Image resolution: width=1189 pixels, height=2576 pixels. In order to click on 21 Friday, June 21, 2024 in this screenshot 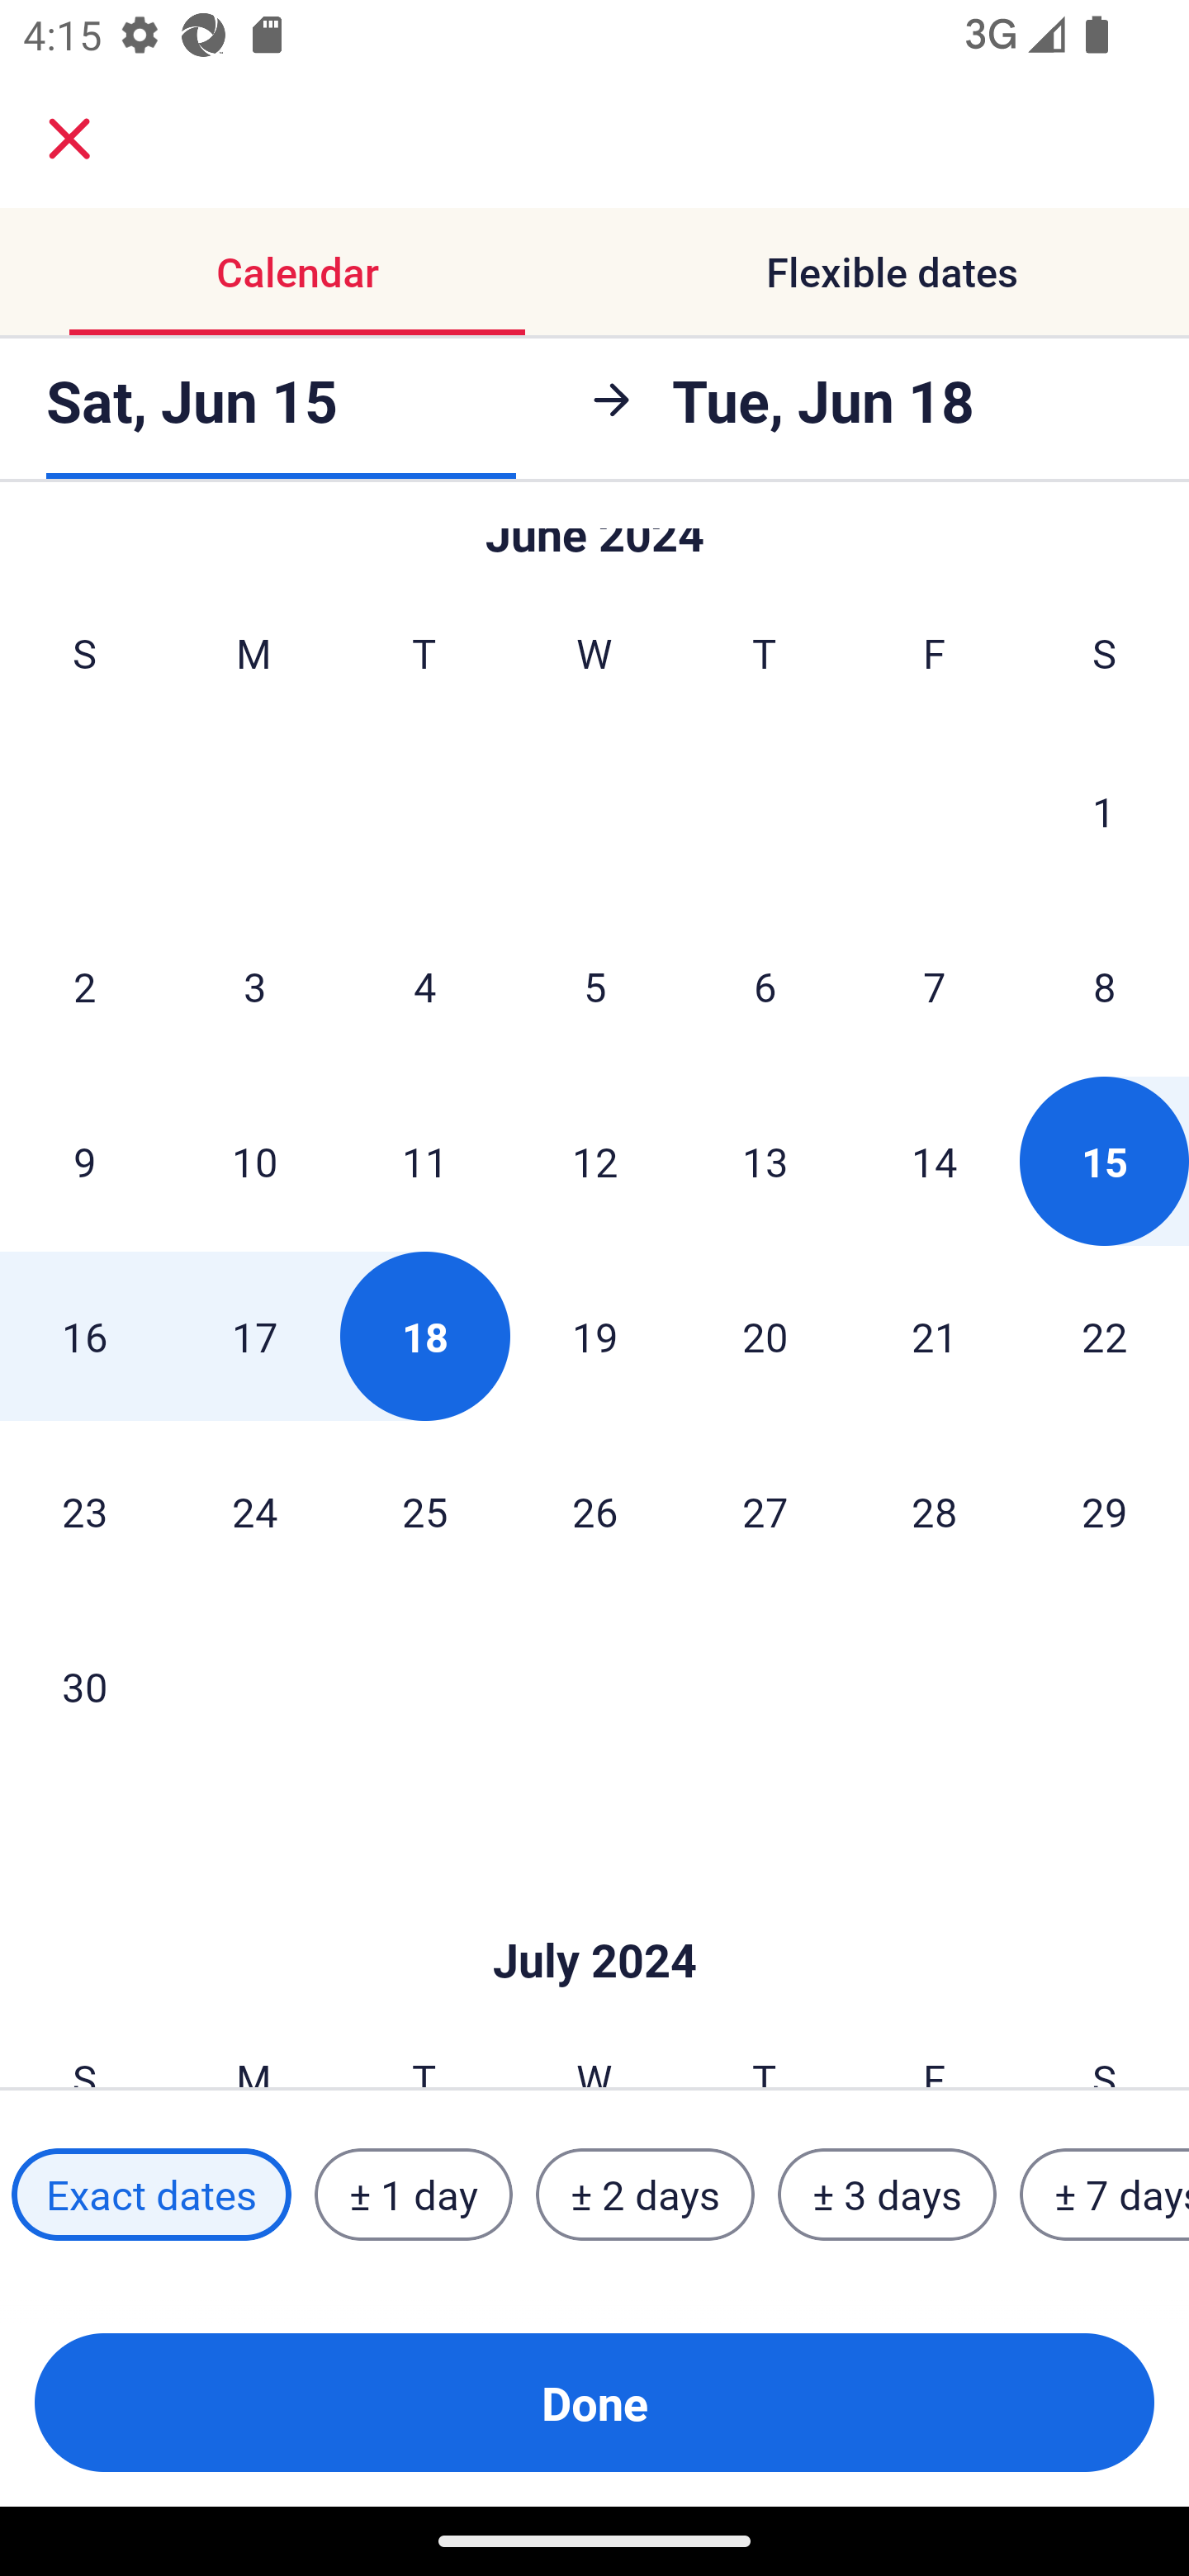, I will do `click(935, 1337)`.